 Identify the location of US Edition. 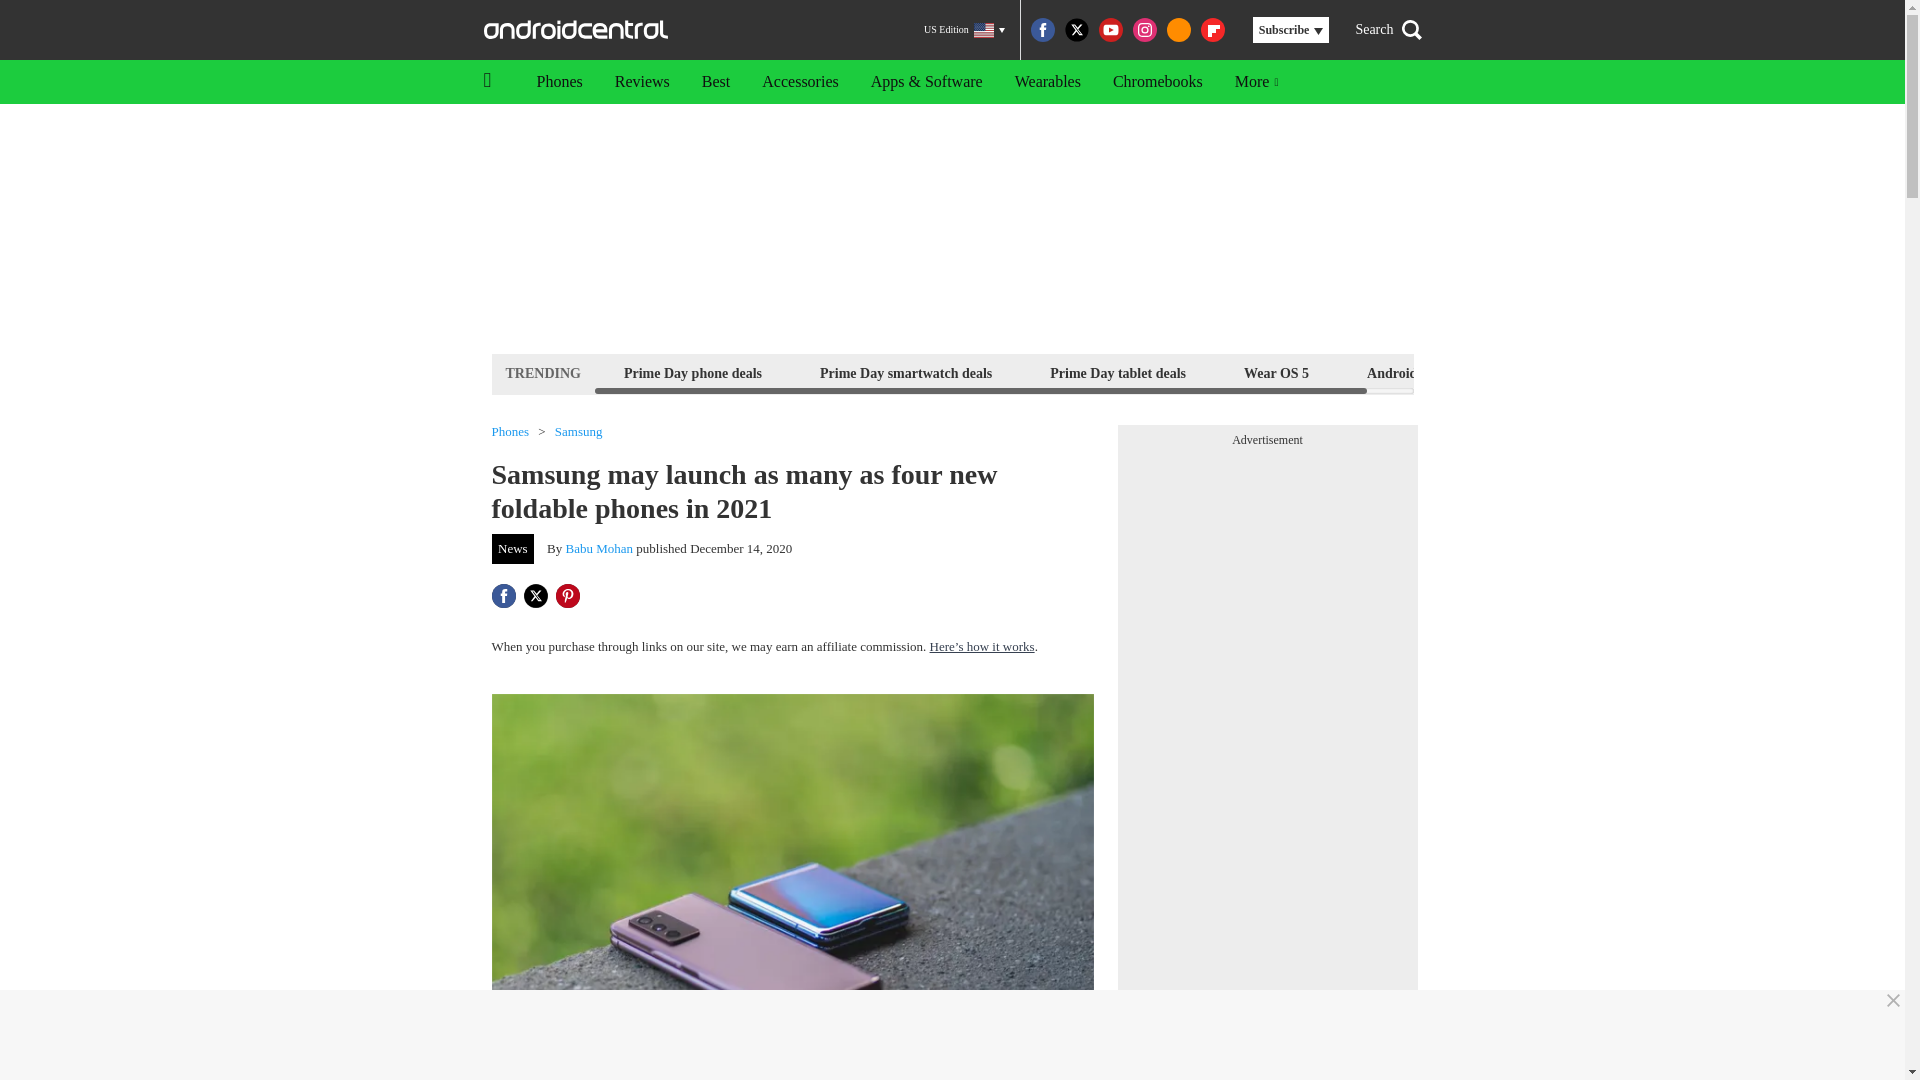
(964, 30).